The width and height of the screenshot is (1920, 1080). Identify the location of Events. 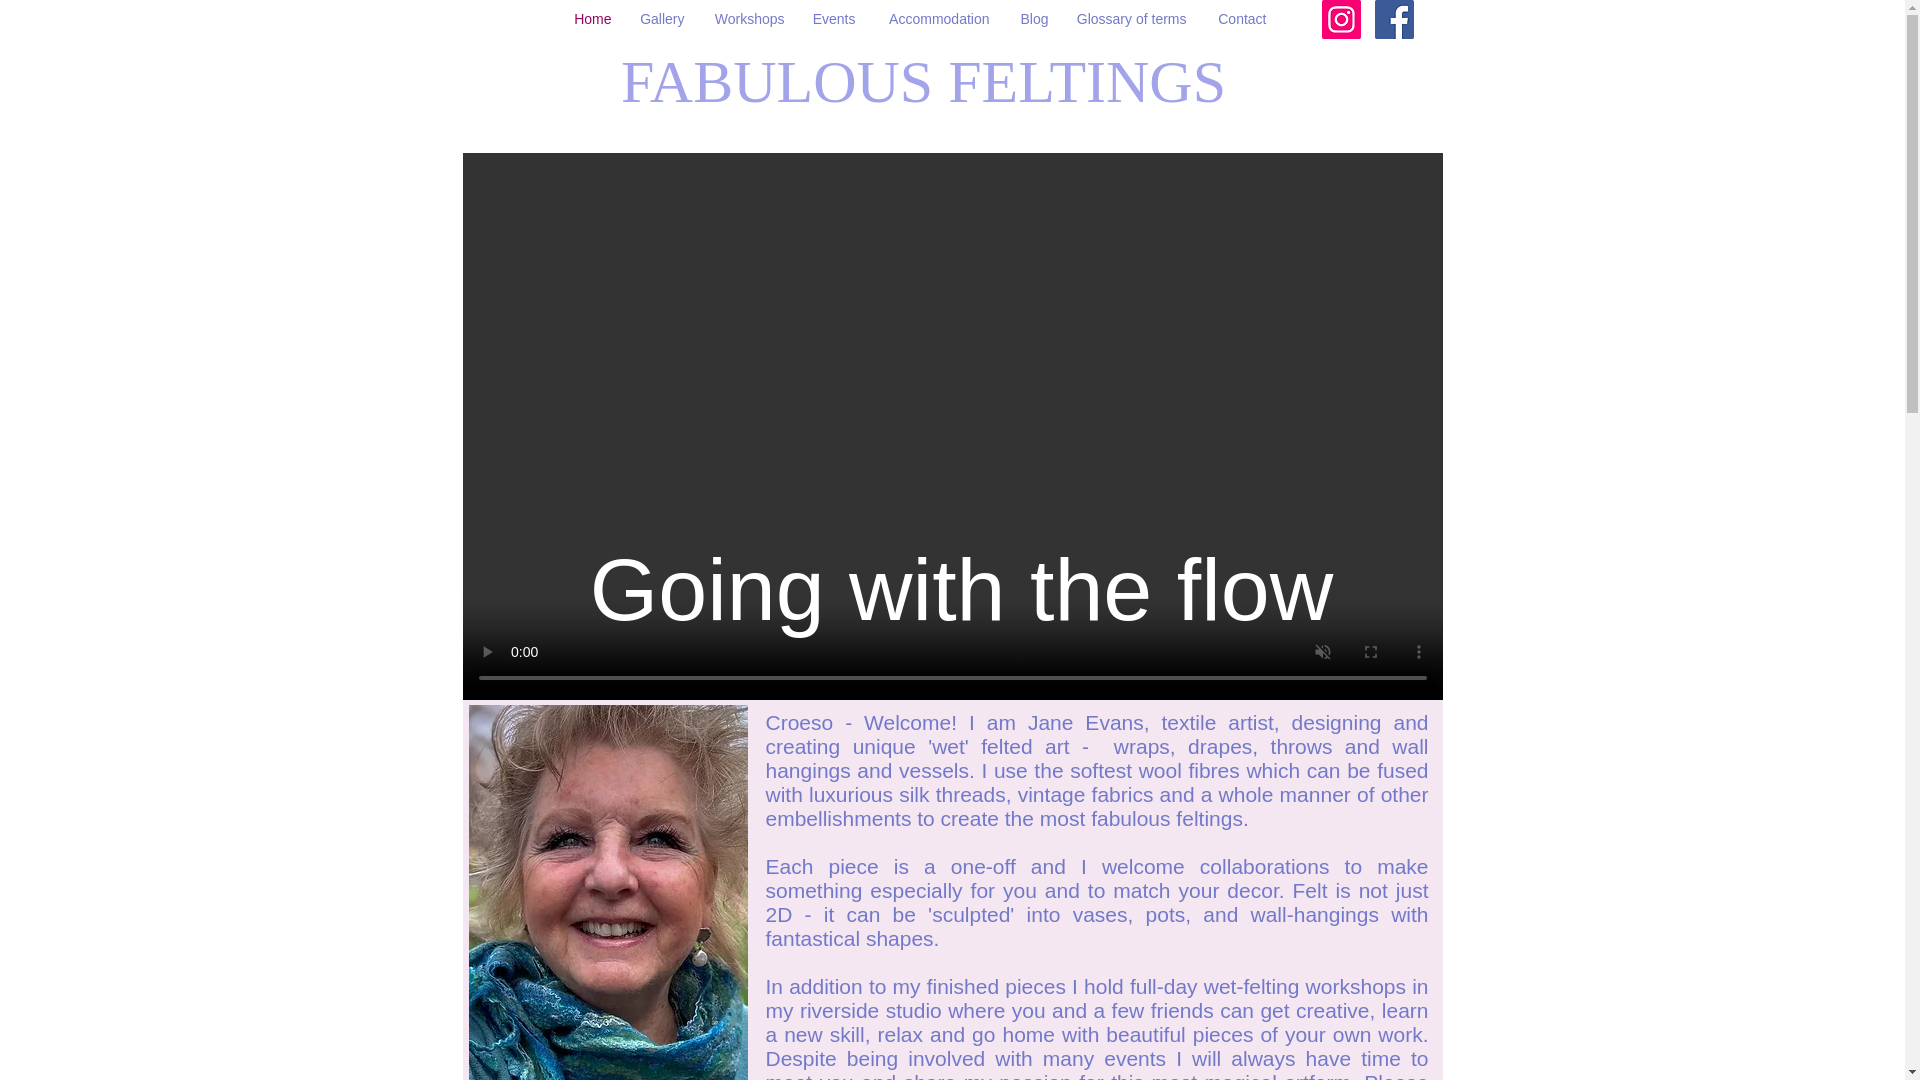
(836, 18).